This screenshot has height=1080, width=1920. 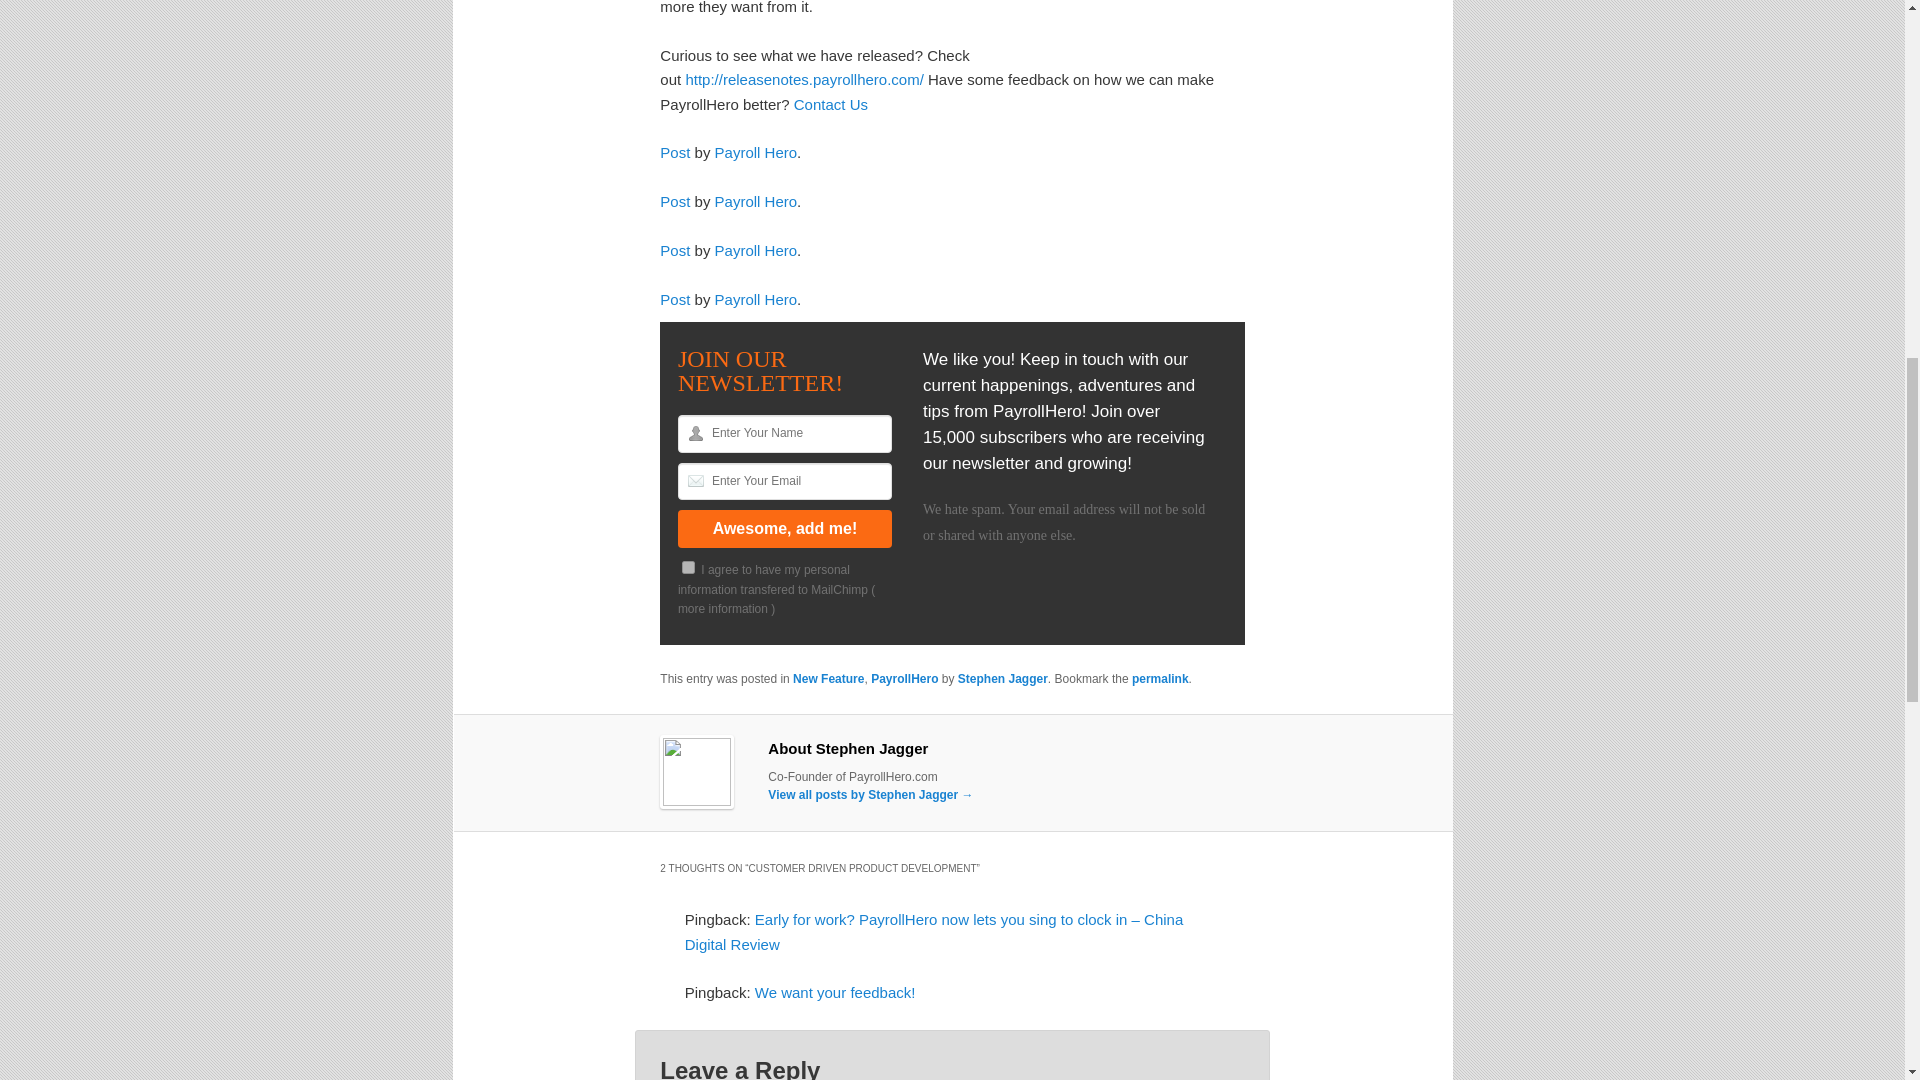 What do you see at coordinates (756, 201) in the screenshot?
I see `Payroll Hero` at bounding box center [756, 201].